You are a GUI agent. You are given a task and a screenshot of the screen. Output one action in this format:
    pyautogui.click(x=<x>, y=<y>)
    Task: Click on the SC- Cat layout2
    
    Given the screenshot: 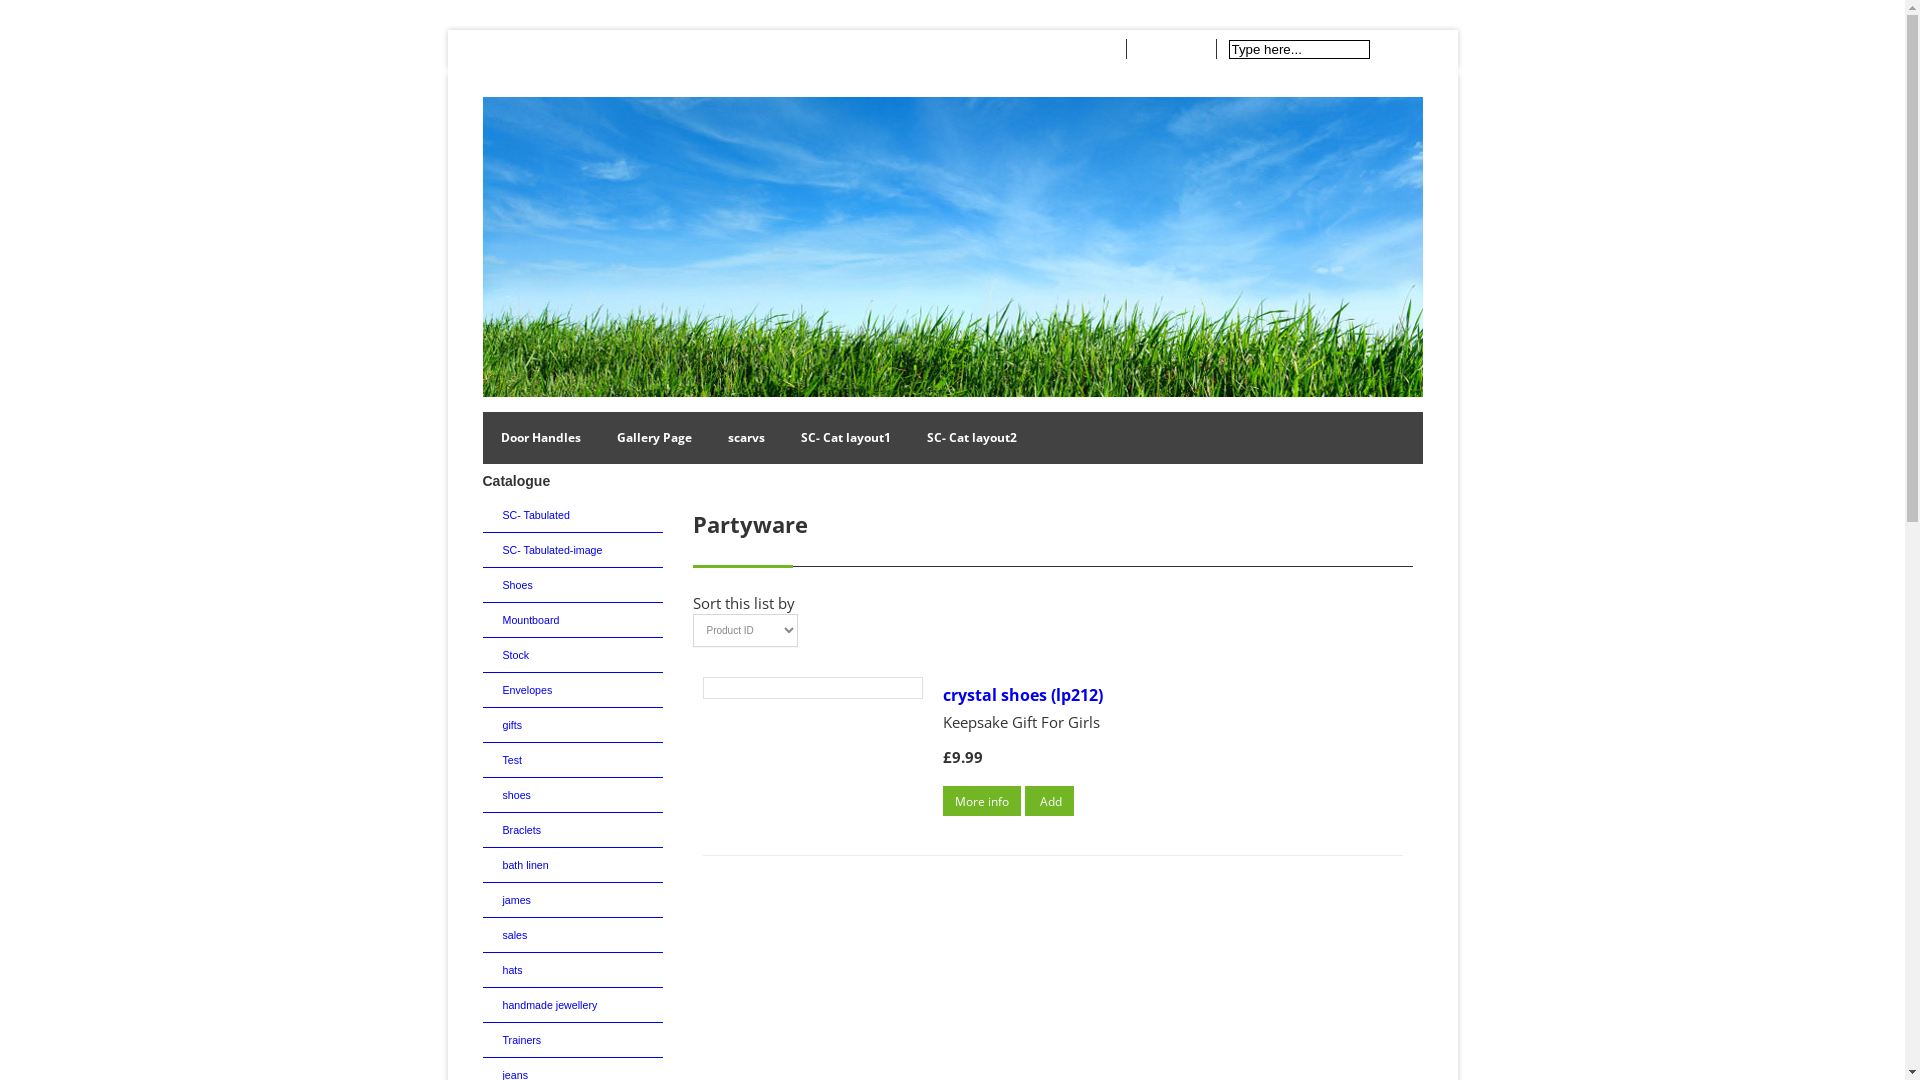 What is the action you would take?
    pyautogui.click(x=971, y=438)
    